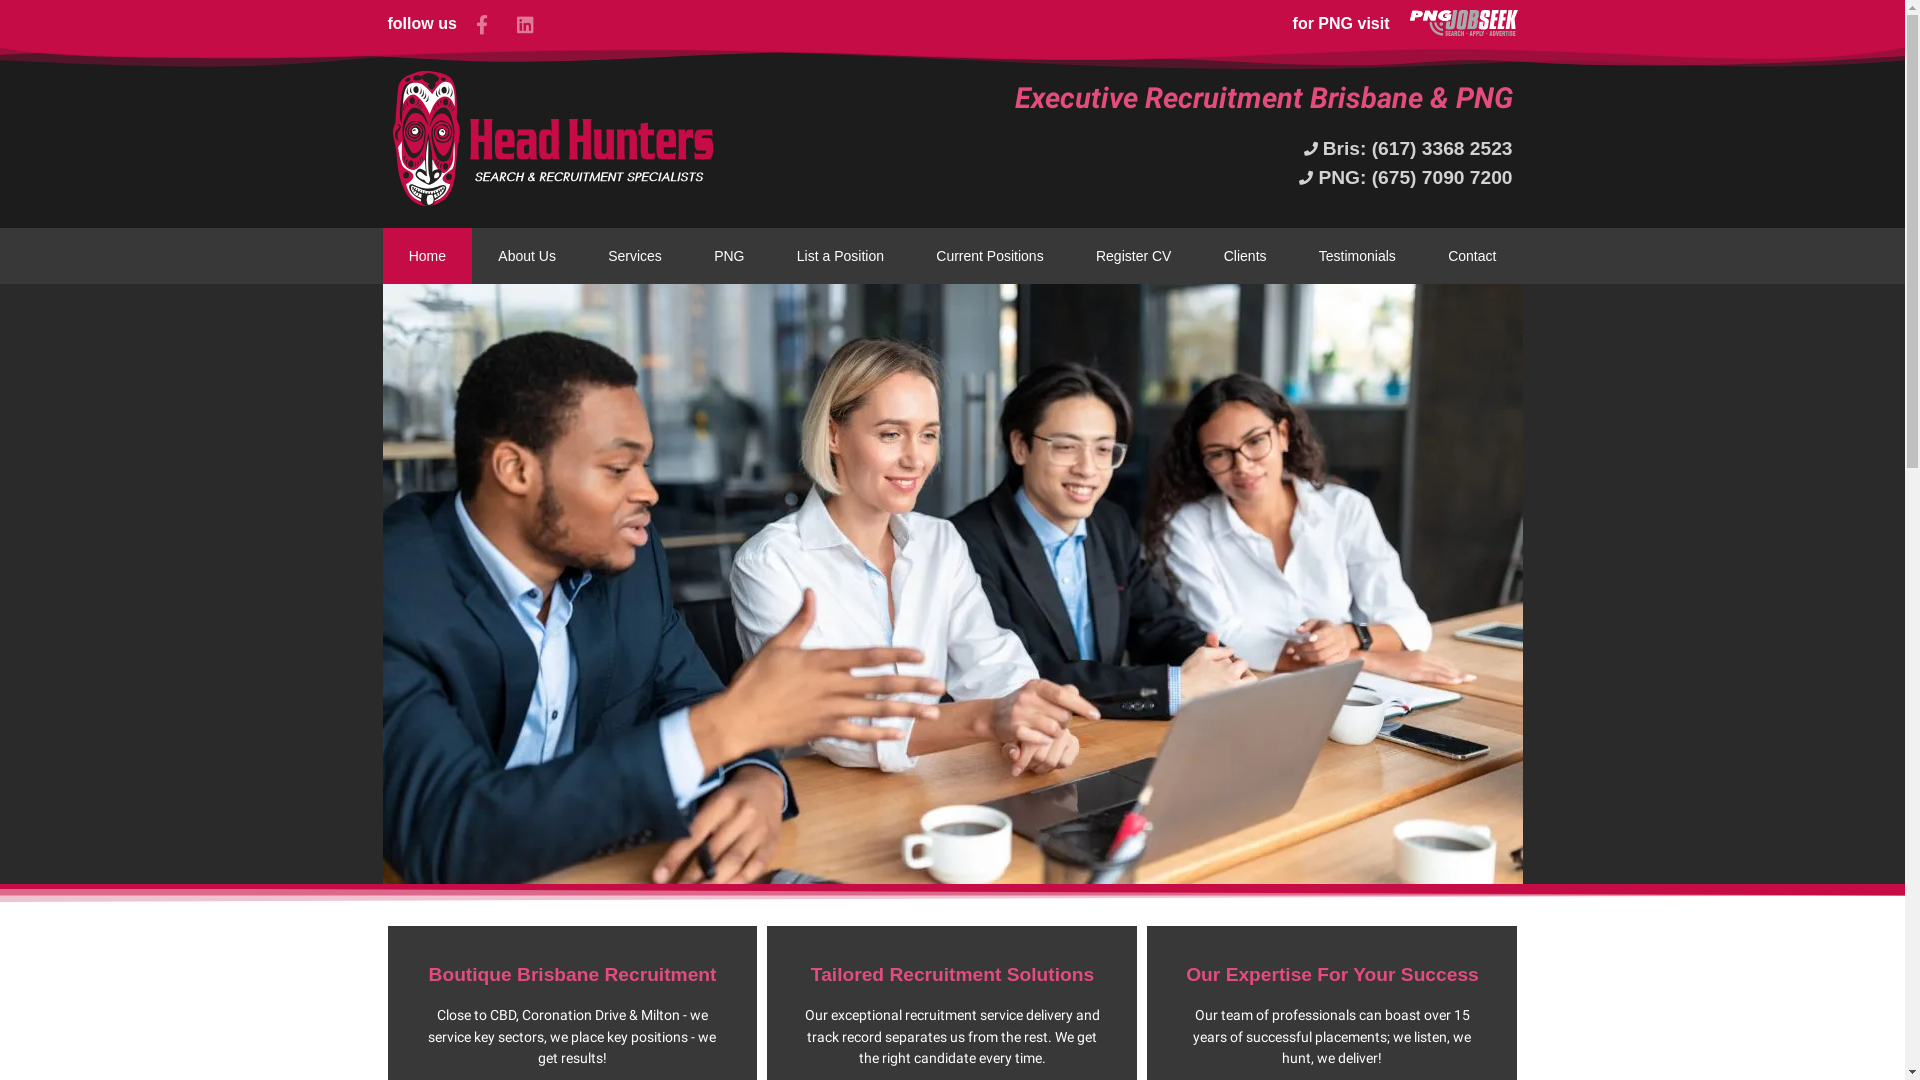  I want to click on About Us, so click(527, 256).